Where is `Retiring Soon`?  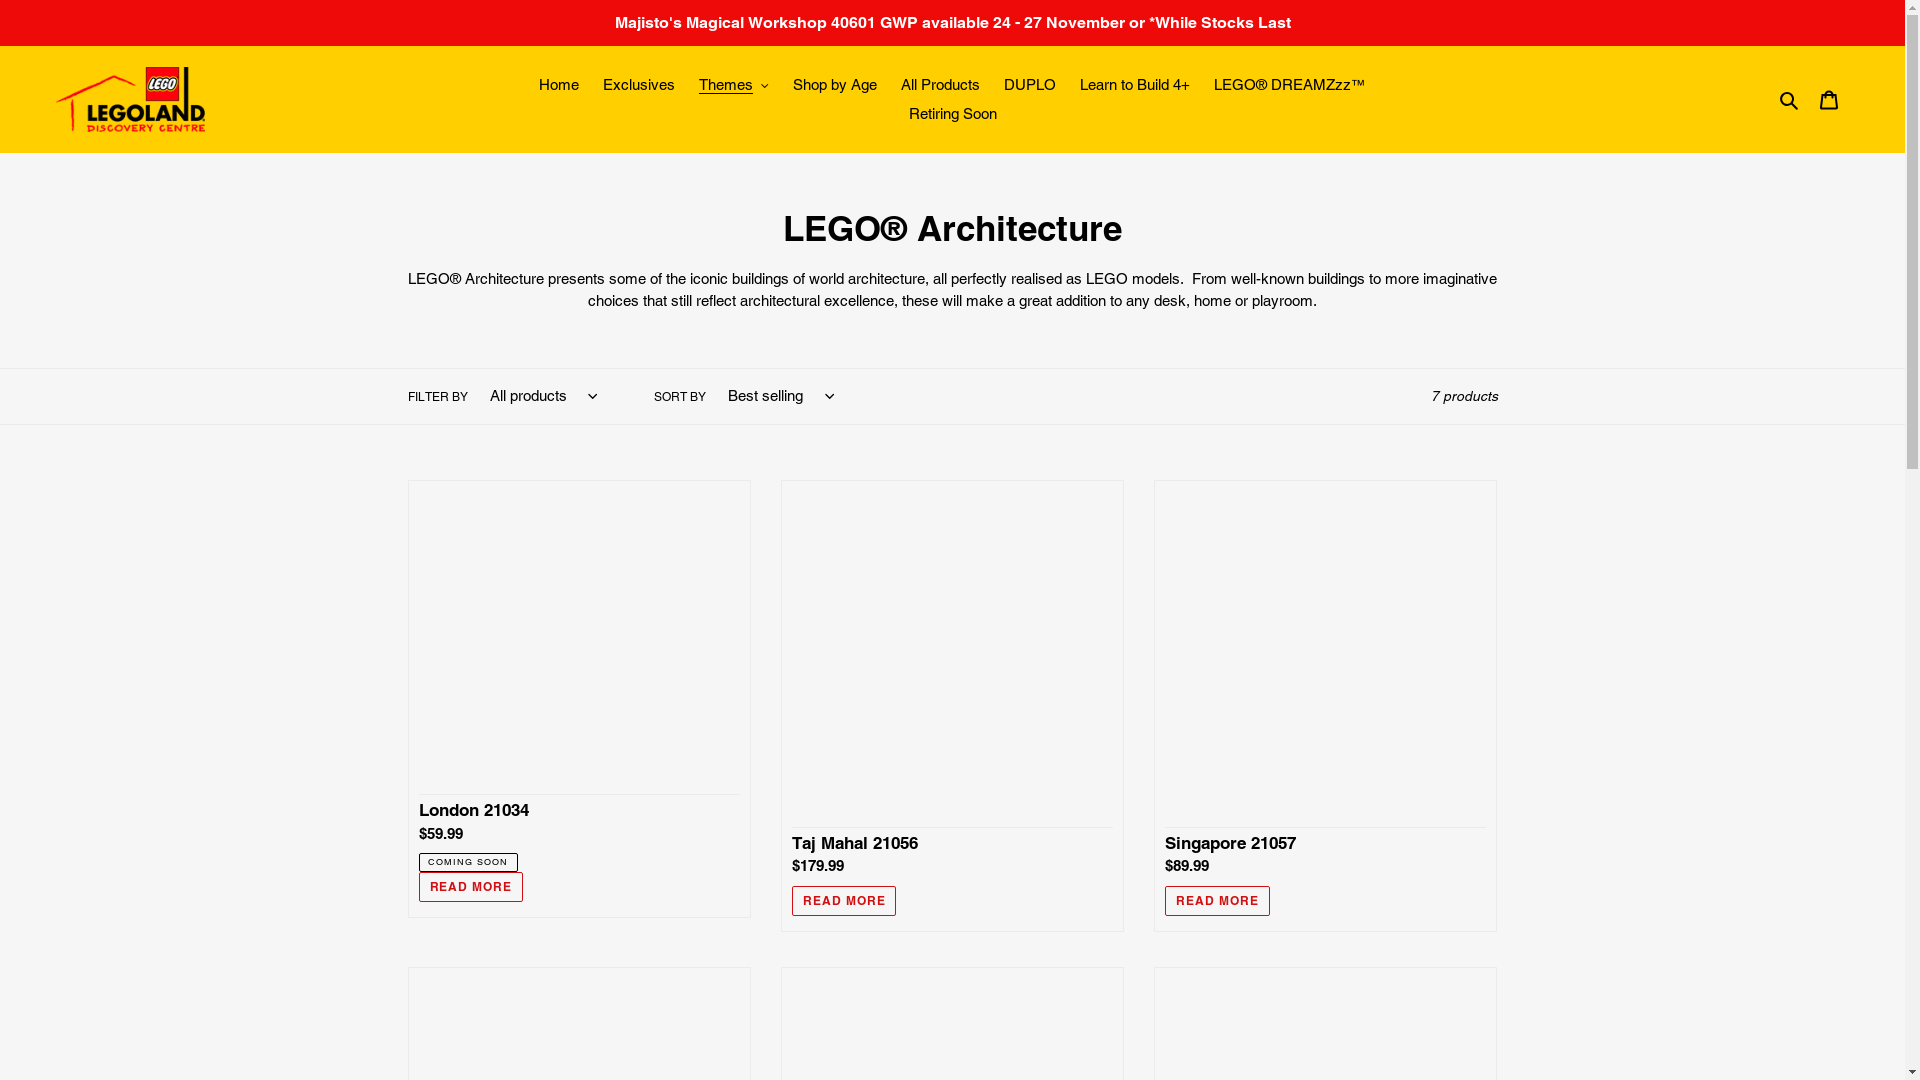 Retiring Soon is located at coordinates (952, 114).